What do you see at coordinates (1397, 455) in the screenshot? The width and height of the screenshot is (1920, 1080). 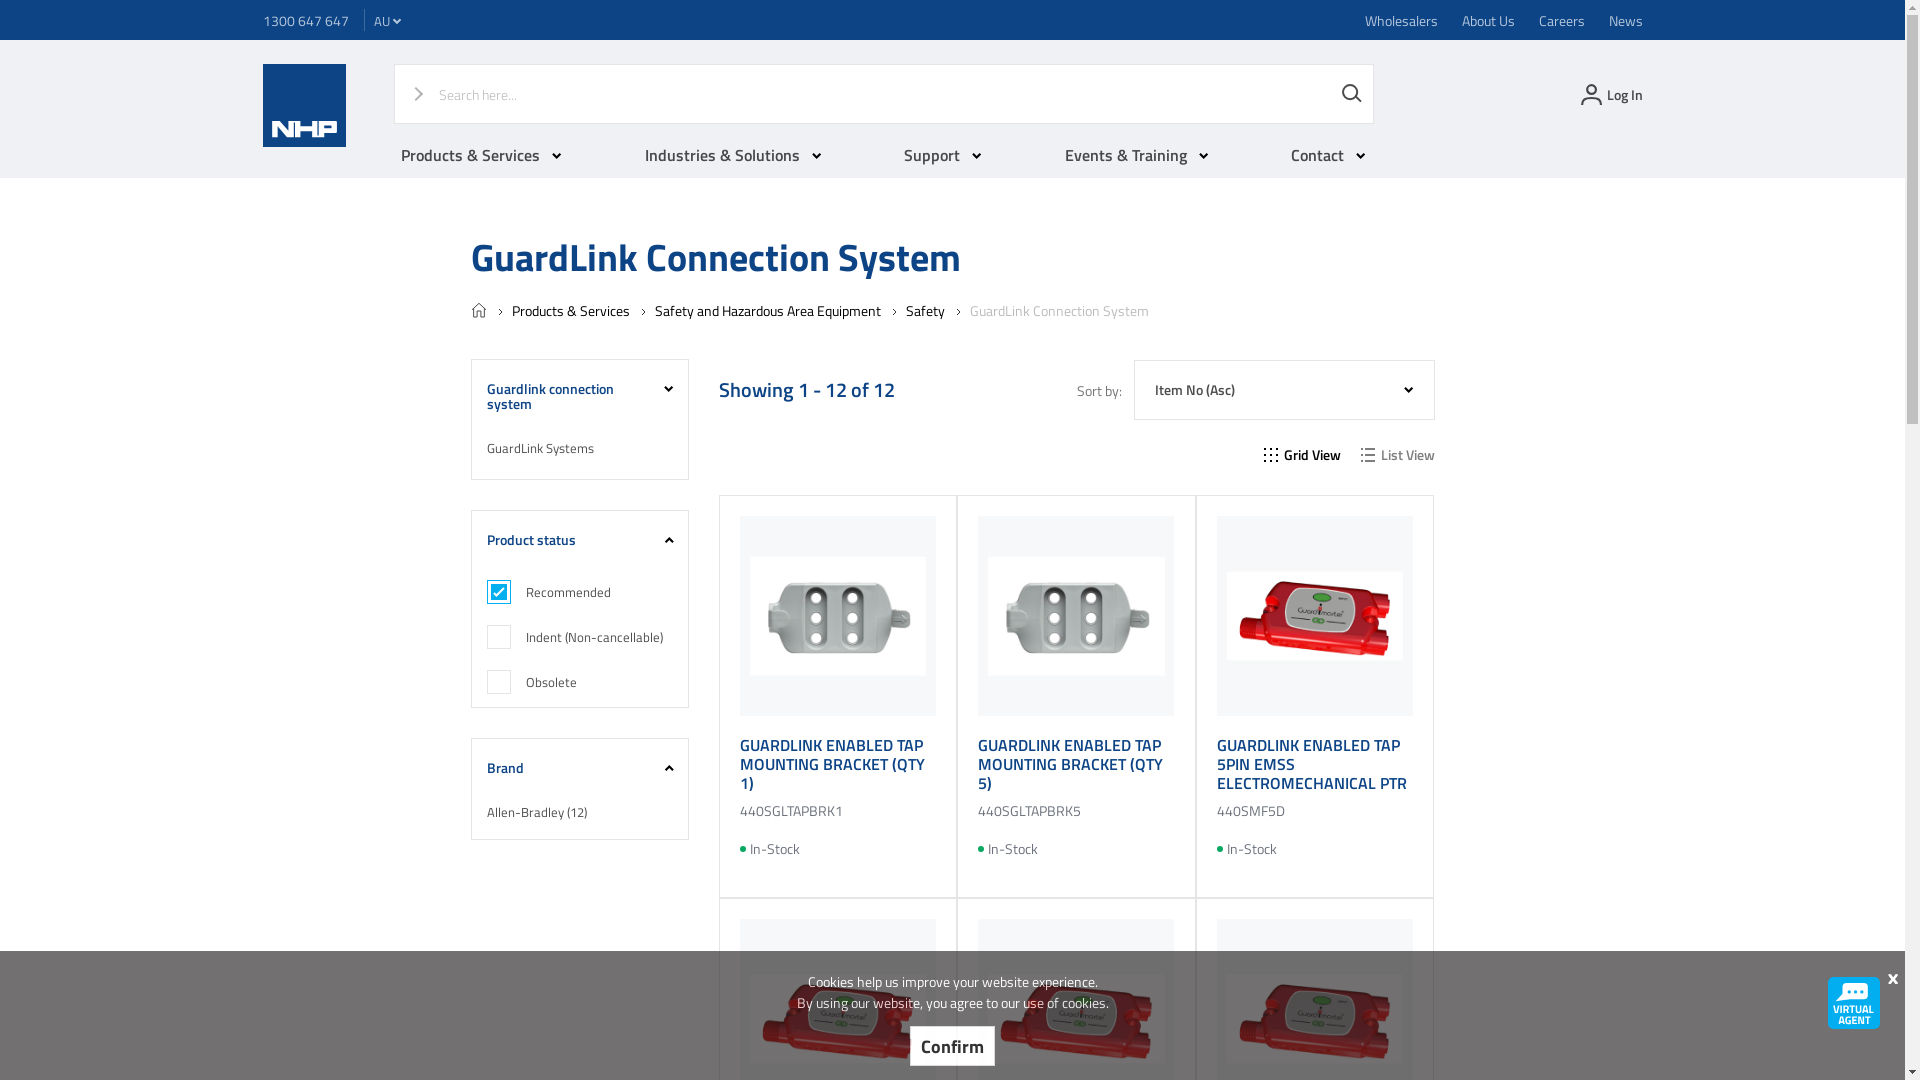 I see `List View` at bounding box center [1397, 455].